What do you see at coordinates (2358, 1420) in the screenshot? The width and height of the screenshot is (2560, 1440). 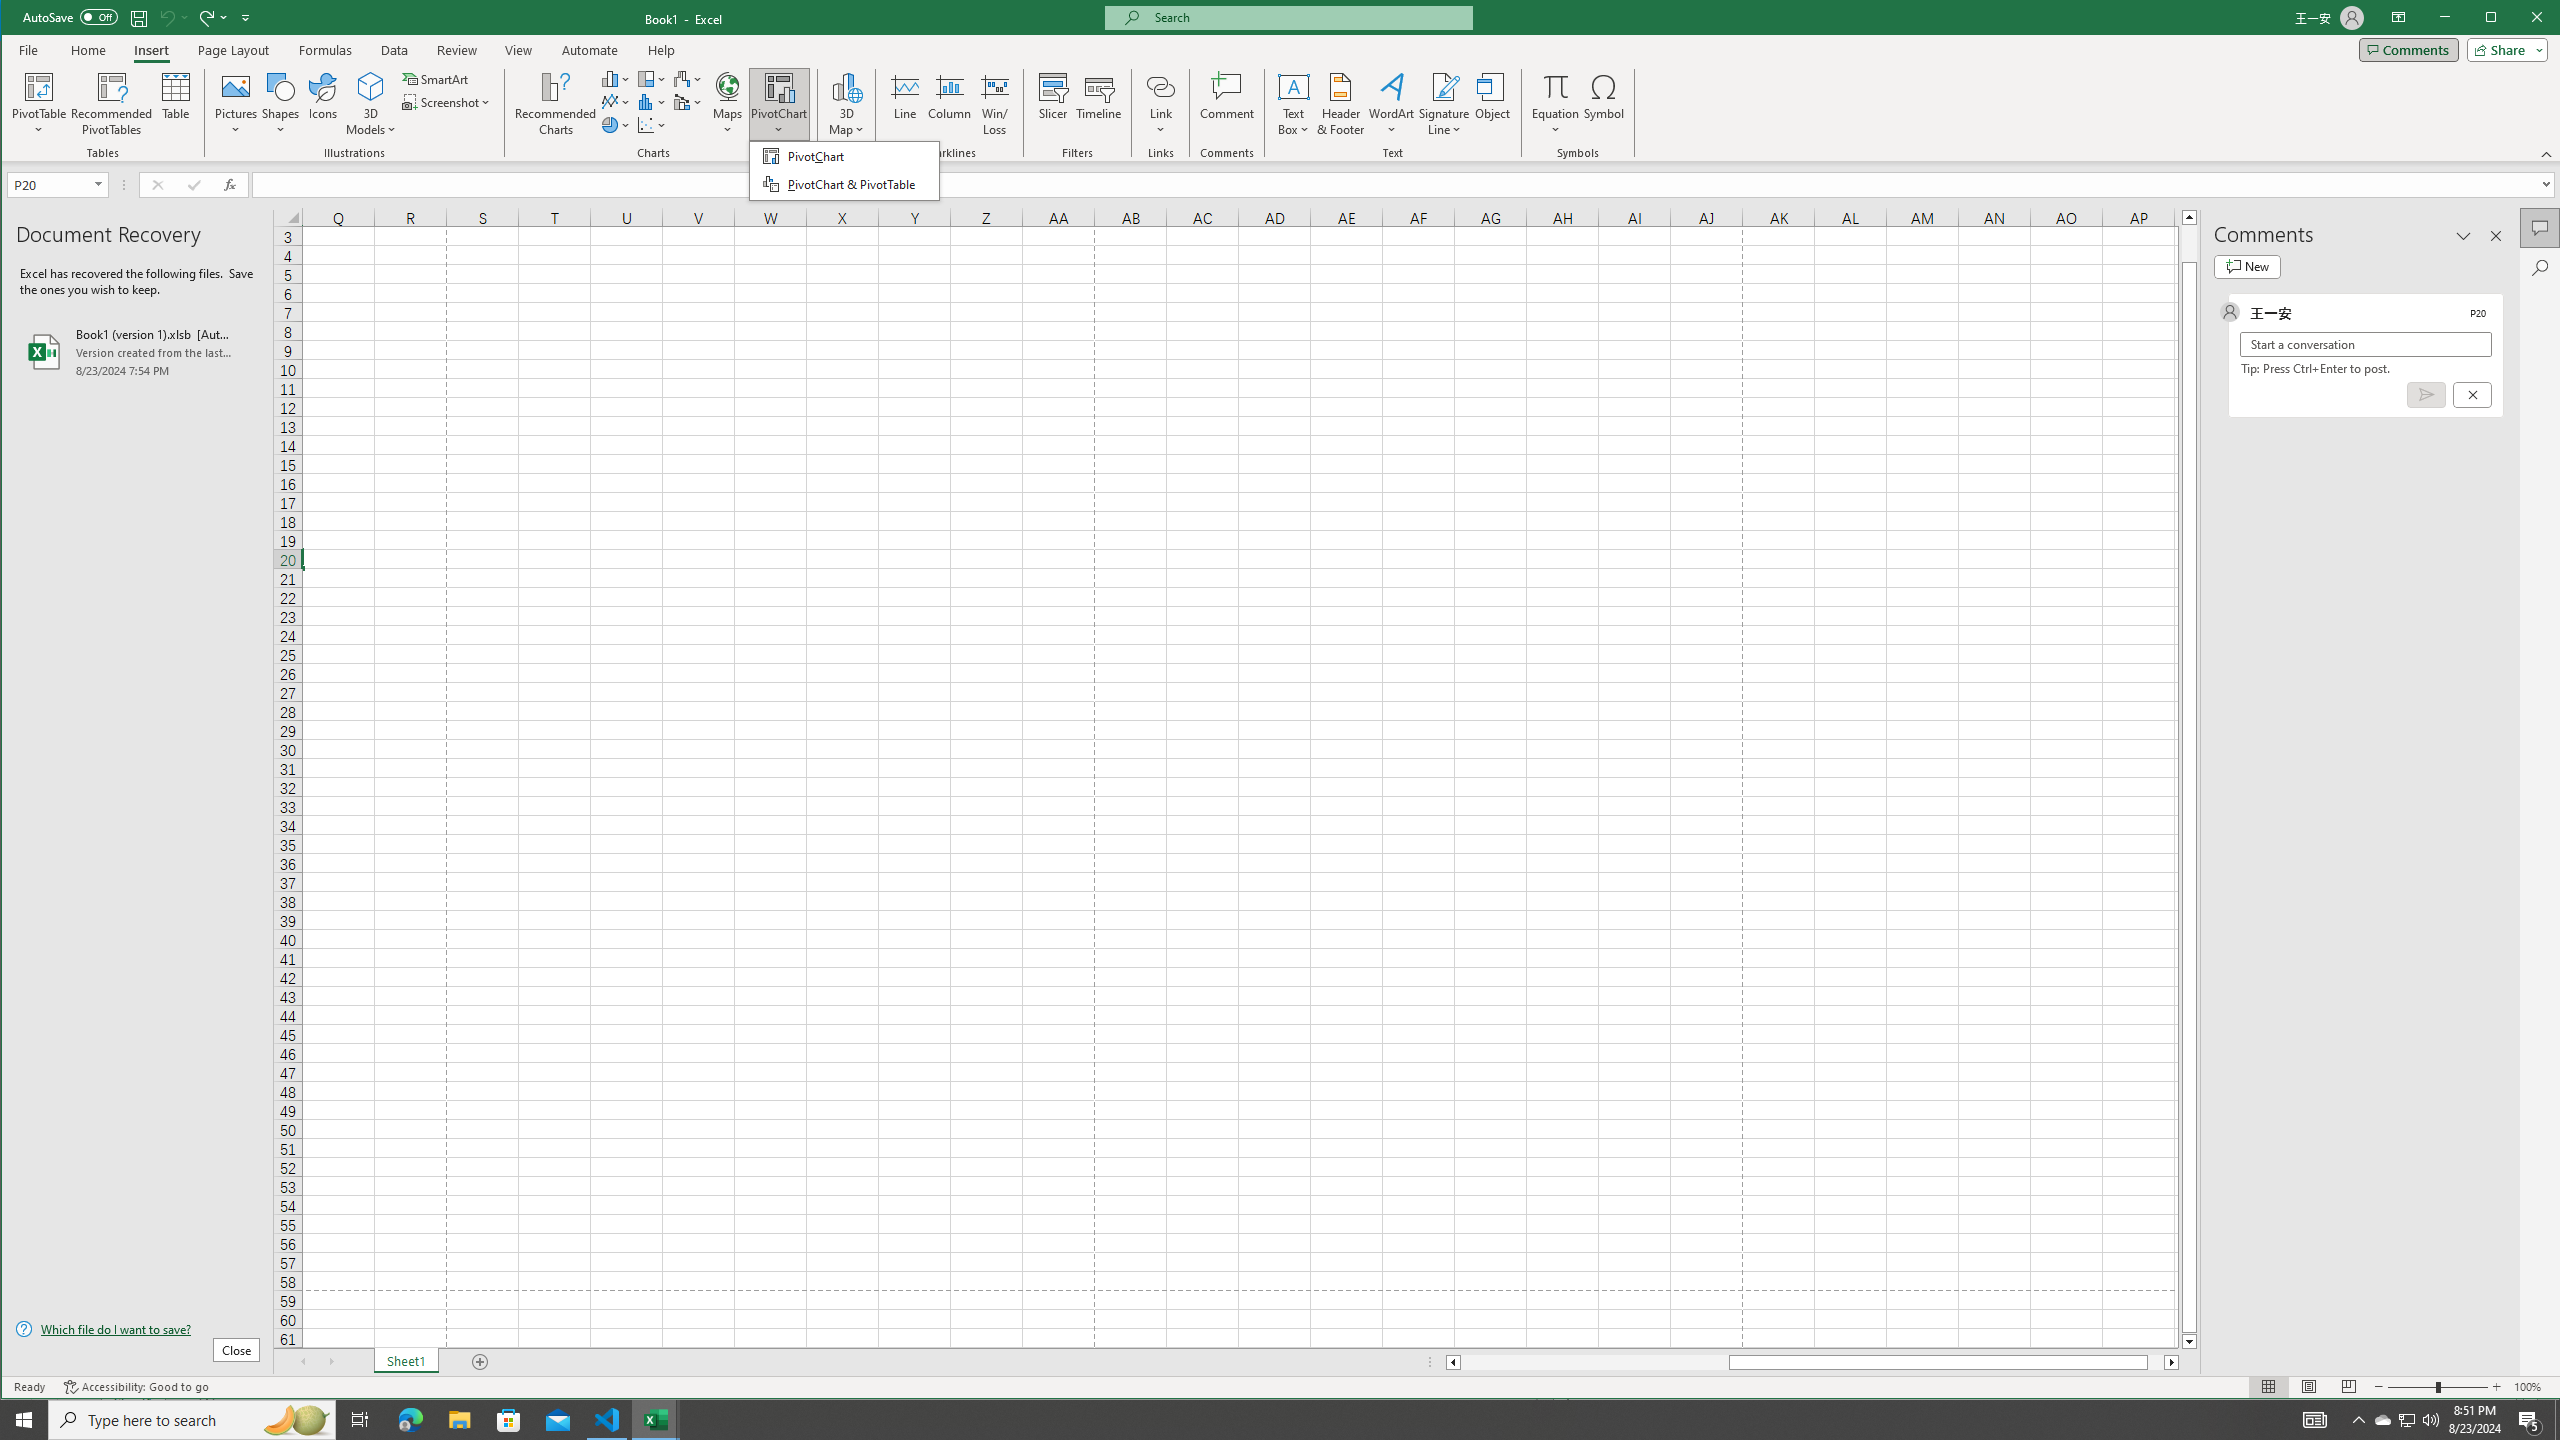 I see `Notification Chevron` at bounding box center [2358, 1420].